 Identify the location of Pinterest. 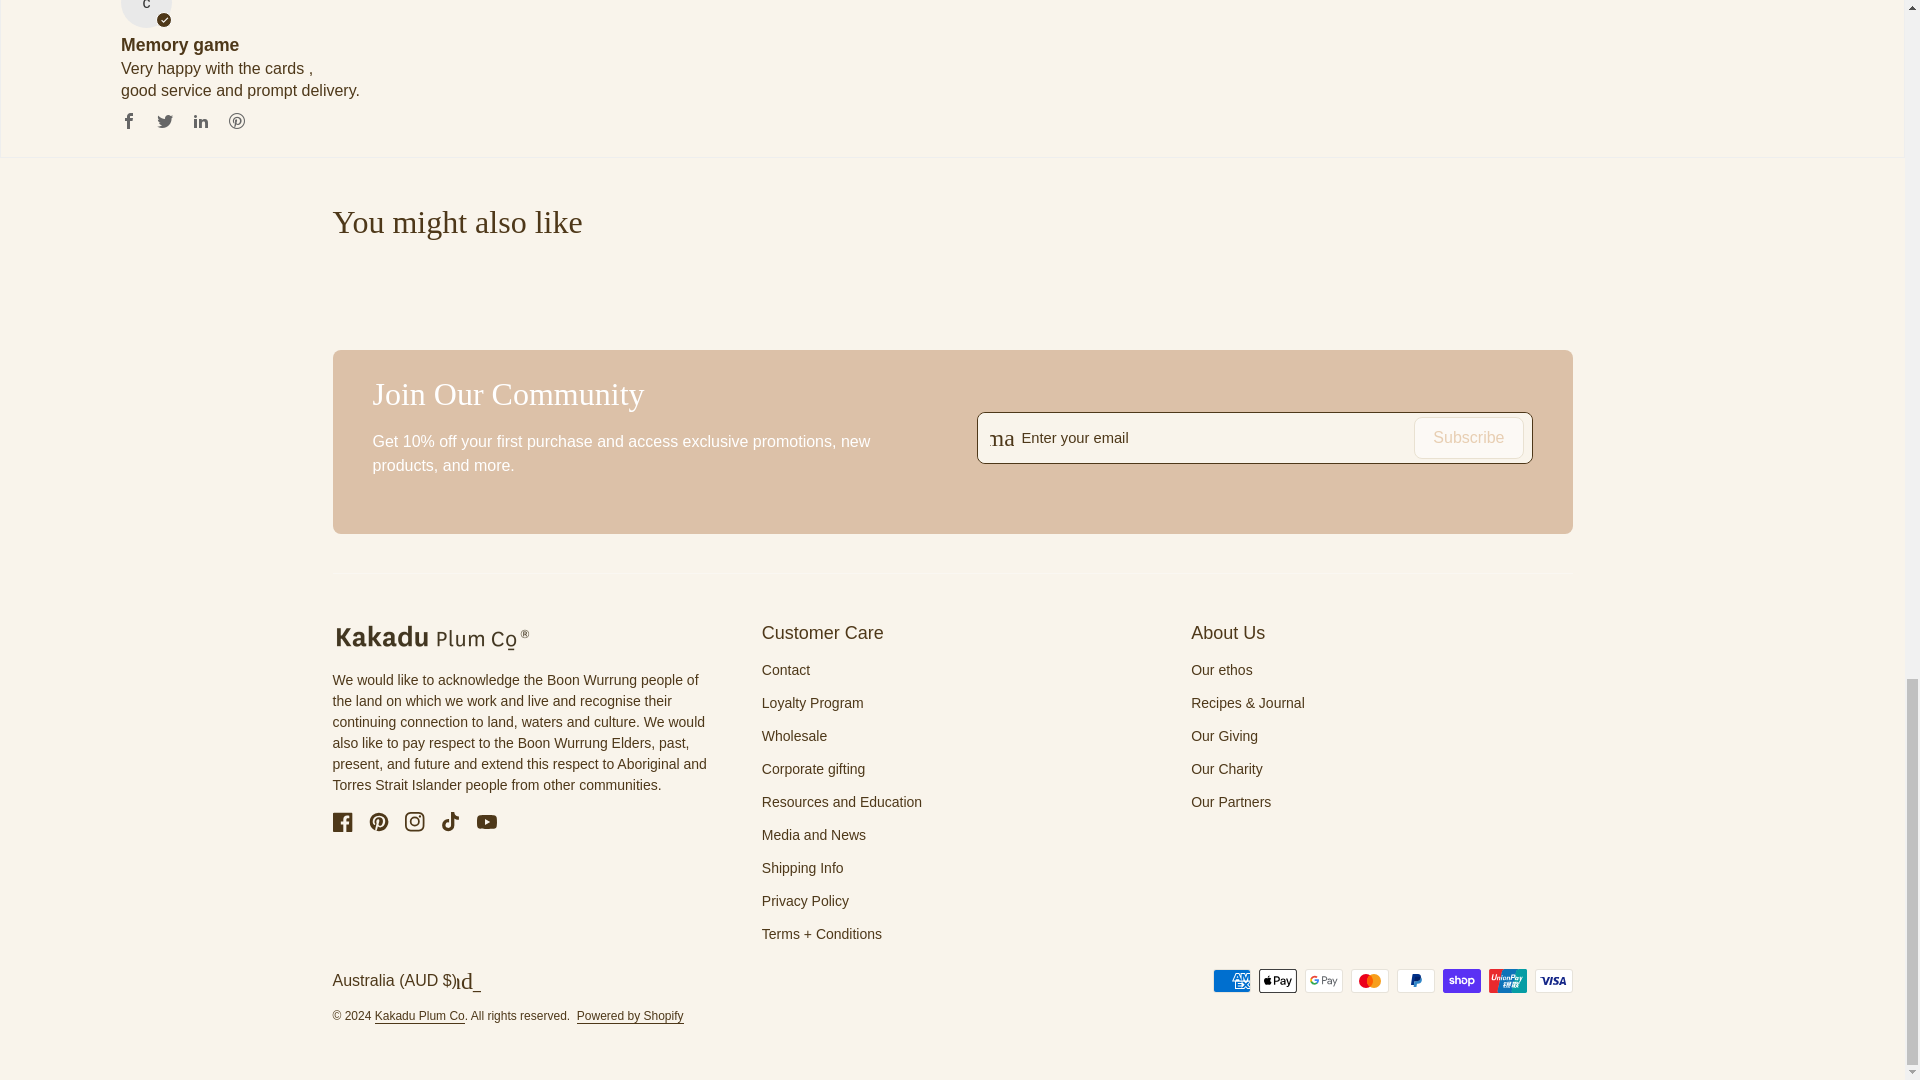
(236, 120).